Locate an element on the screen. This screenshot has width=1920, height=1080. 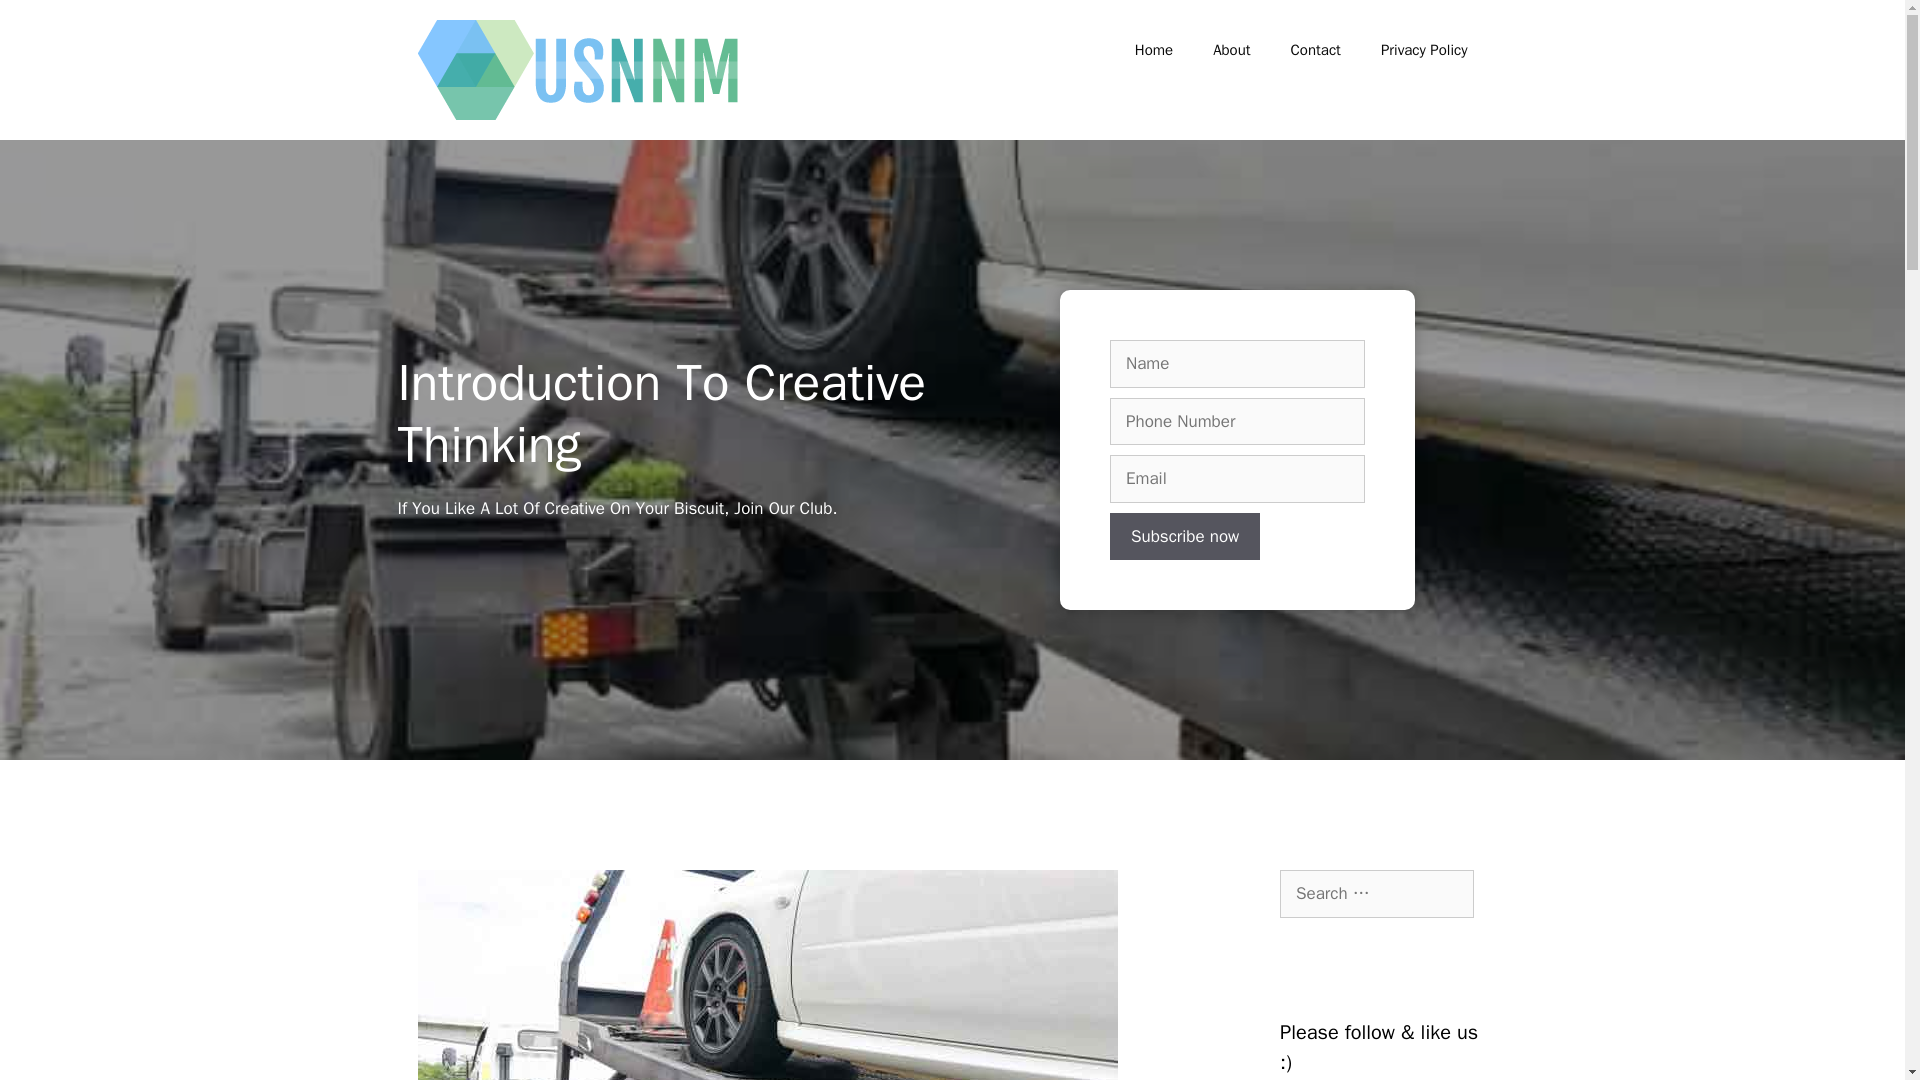
Home is located at coordinates (1154, 50).